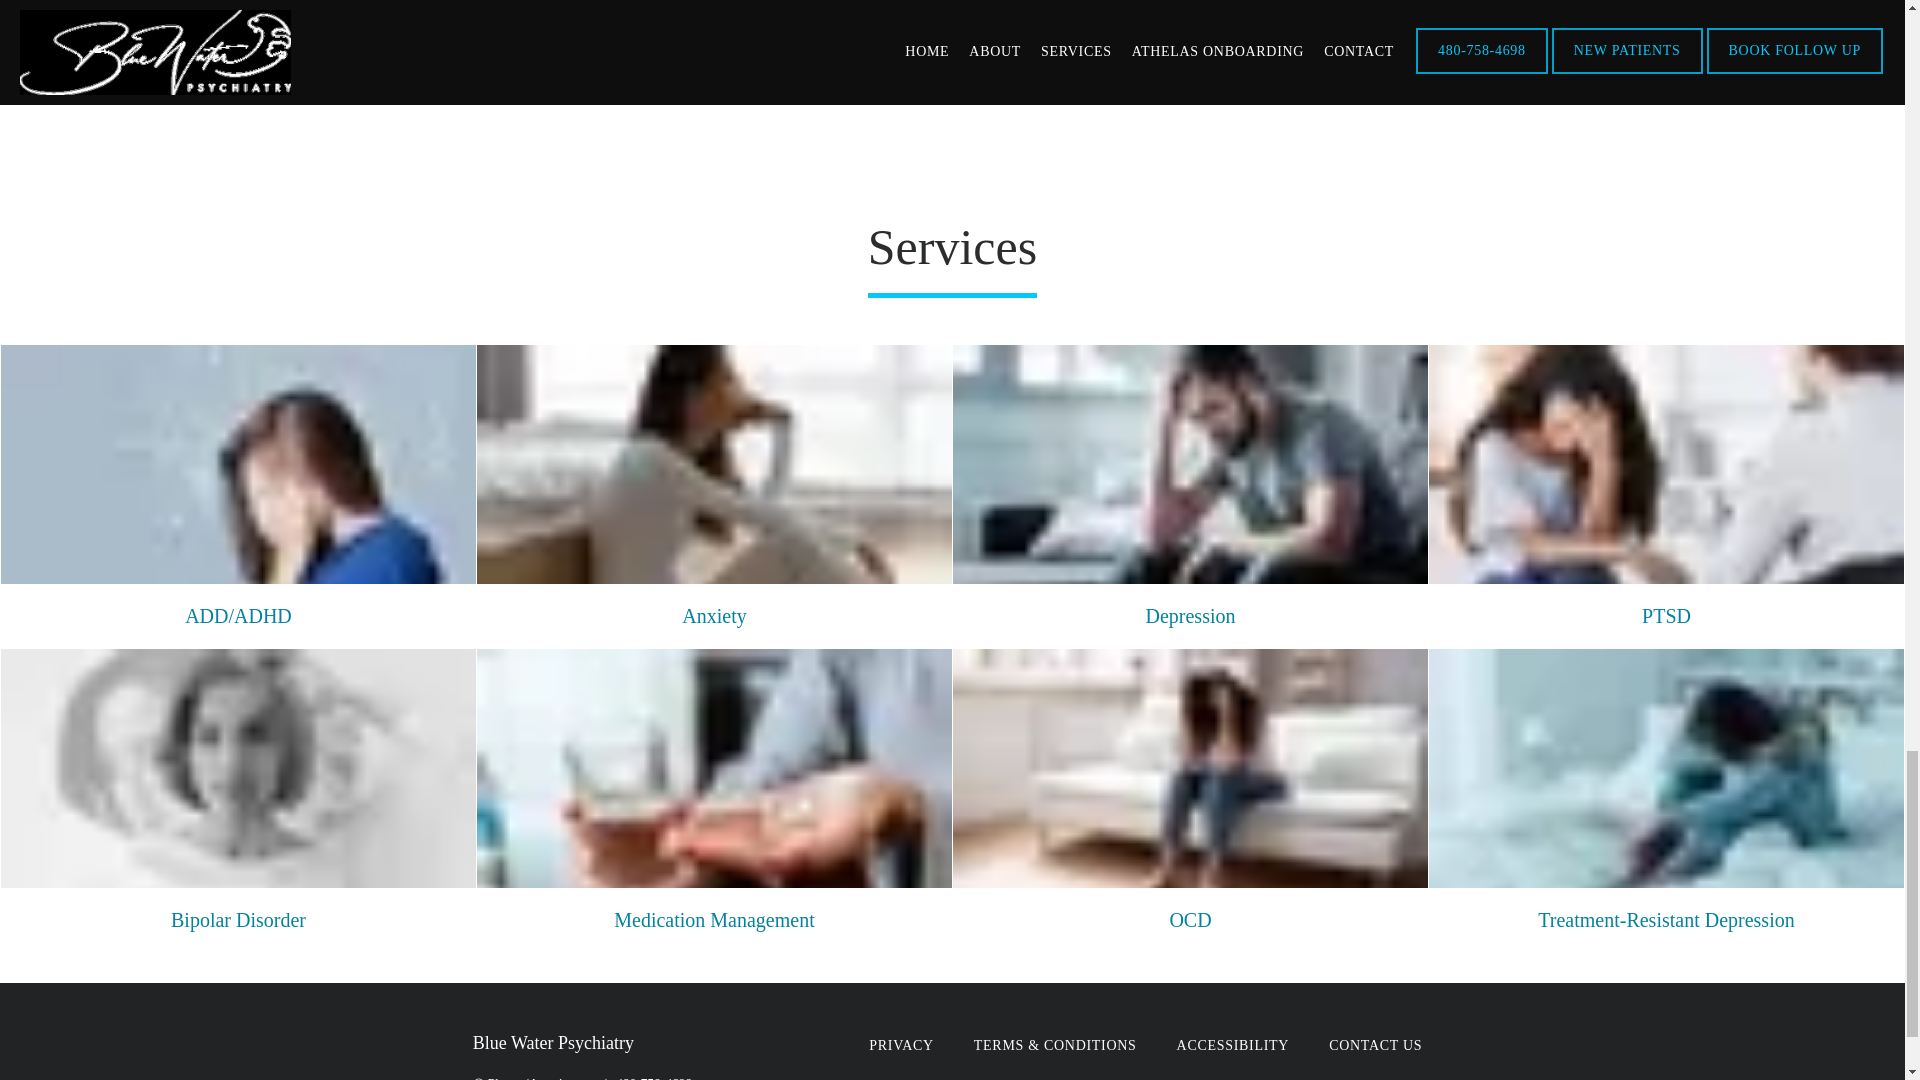 This screenshot has height=1080, width=1920. What do you see at coordinates (1191, 616) in the screenshot?
I see `Depression` at bounding box center [1191, 616].